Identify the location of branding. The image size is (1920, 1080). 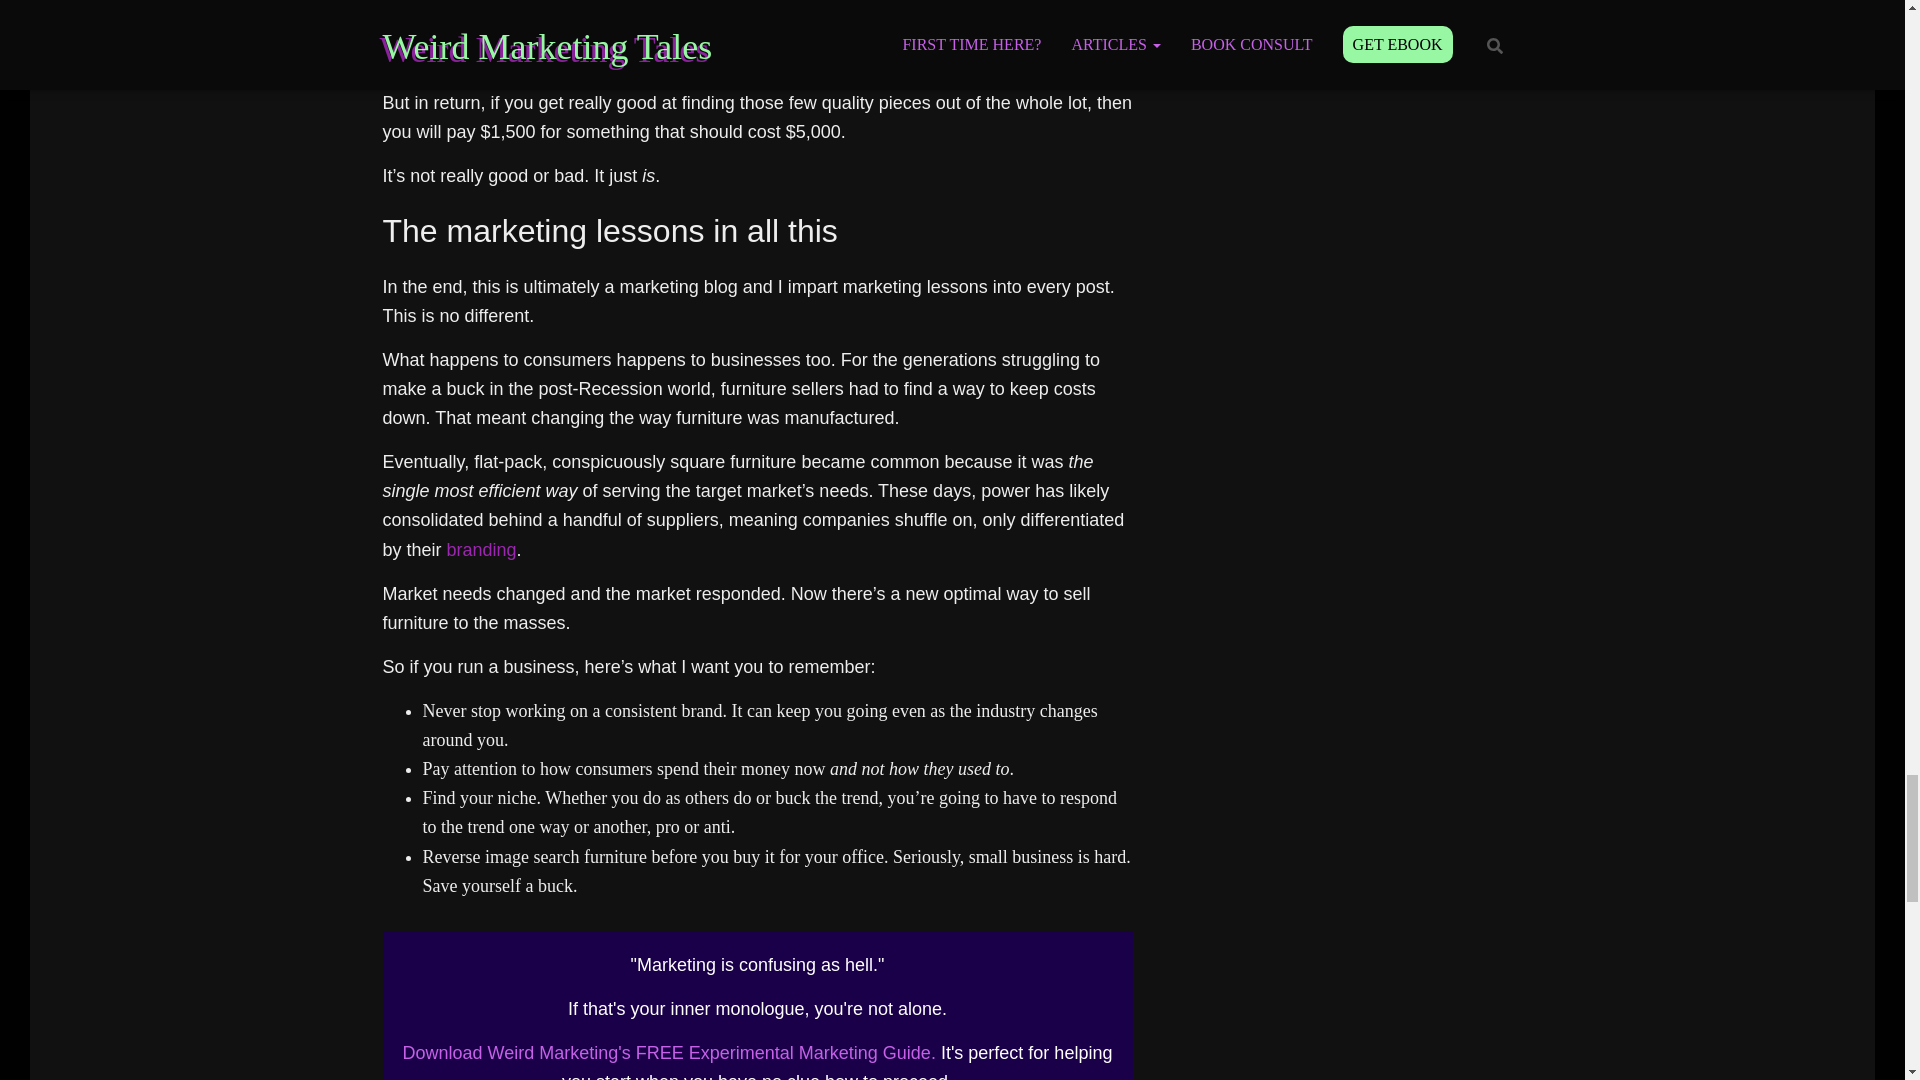
(482, 550).